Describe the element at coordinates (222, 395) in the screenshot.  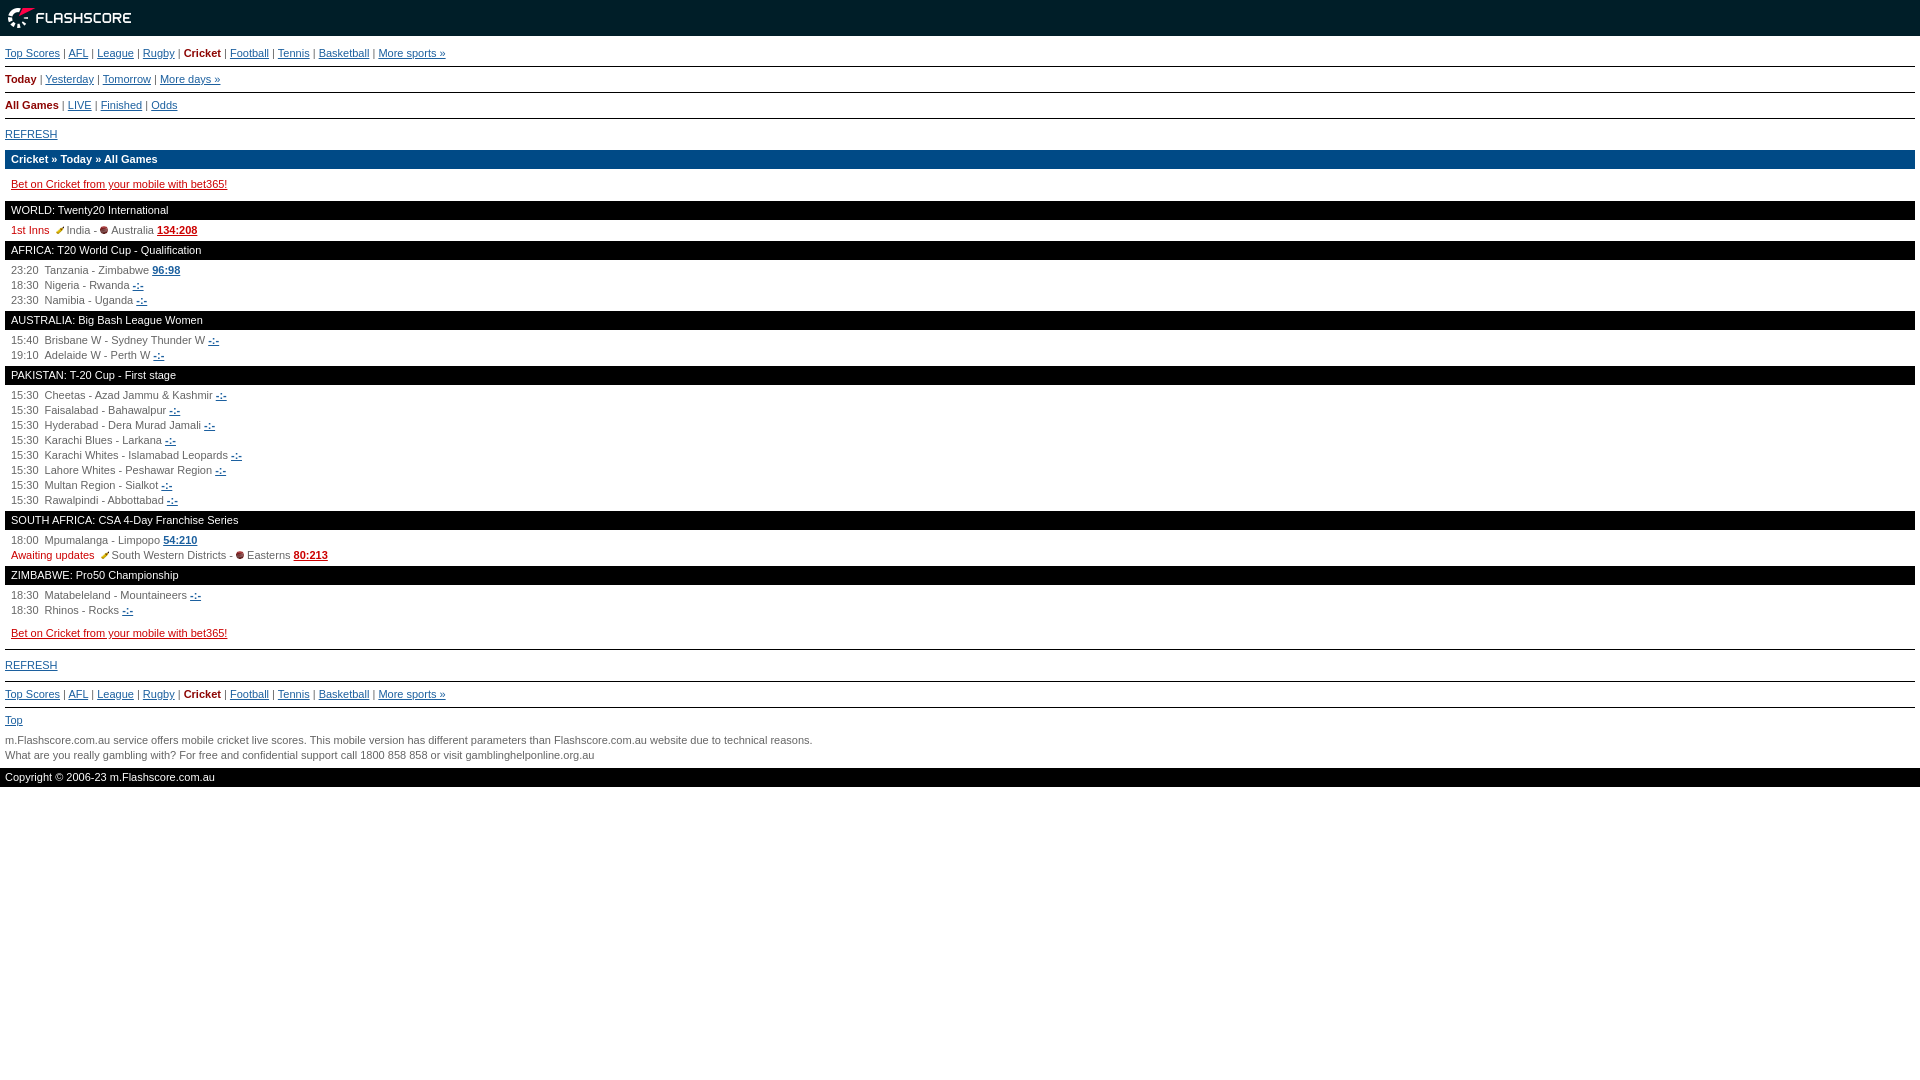
I see `-:-` at that location.